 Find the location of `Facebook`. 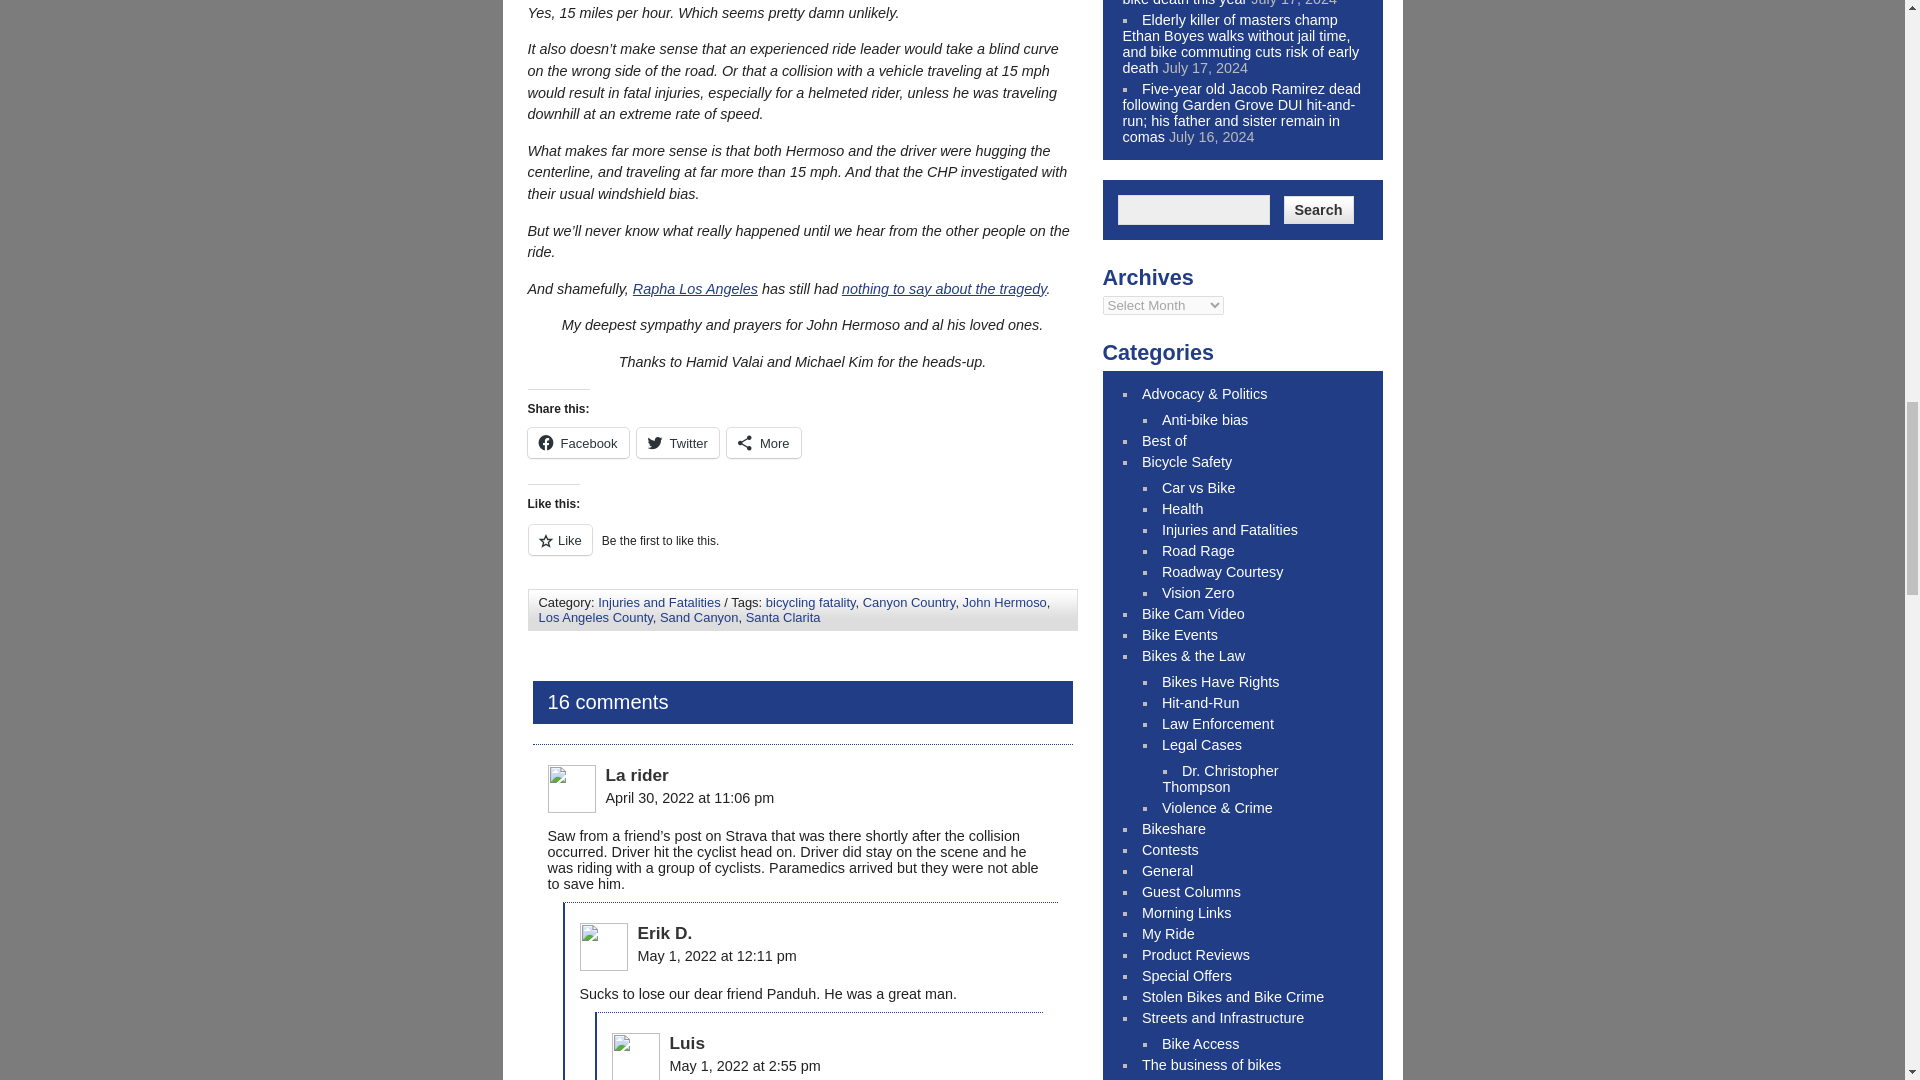

Facebook is located at coordinates (578, 442).